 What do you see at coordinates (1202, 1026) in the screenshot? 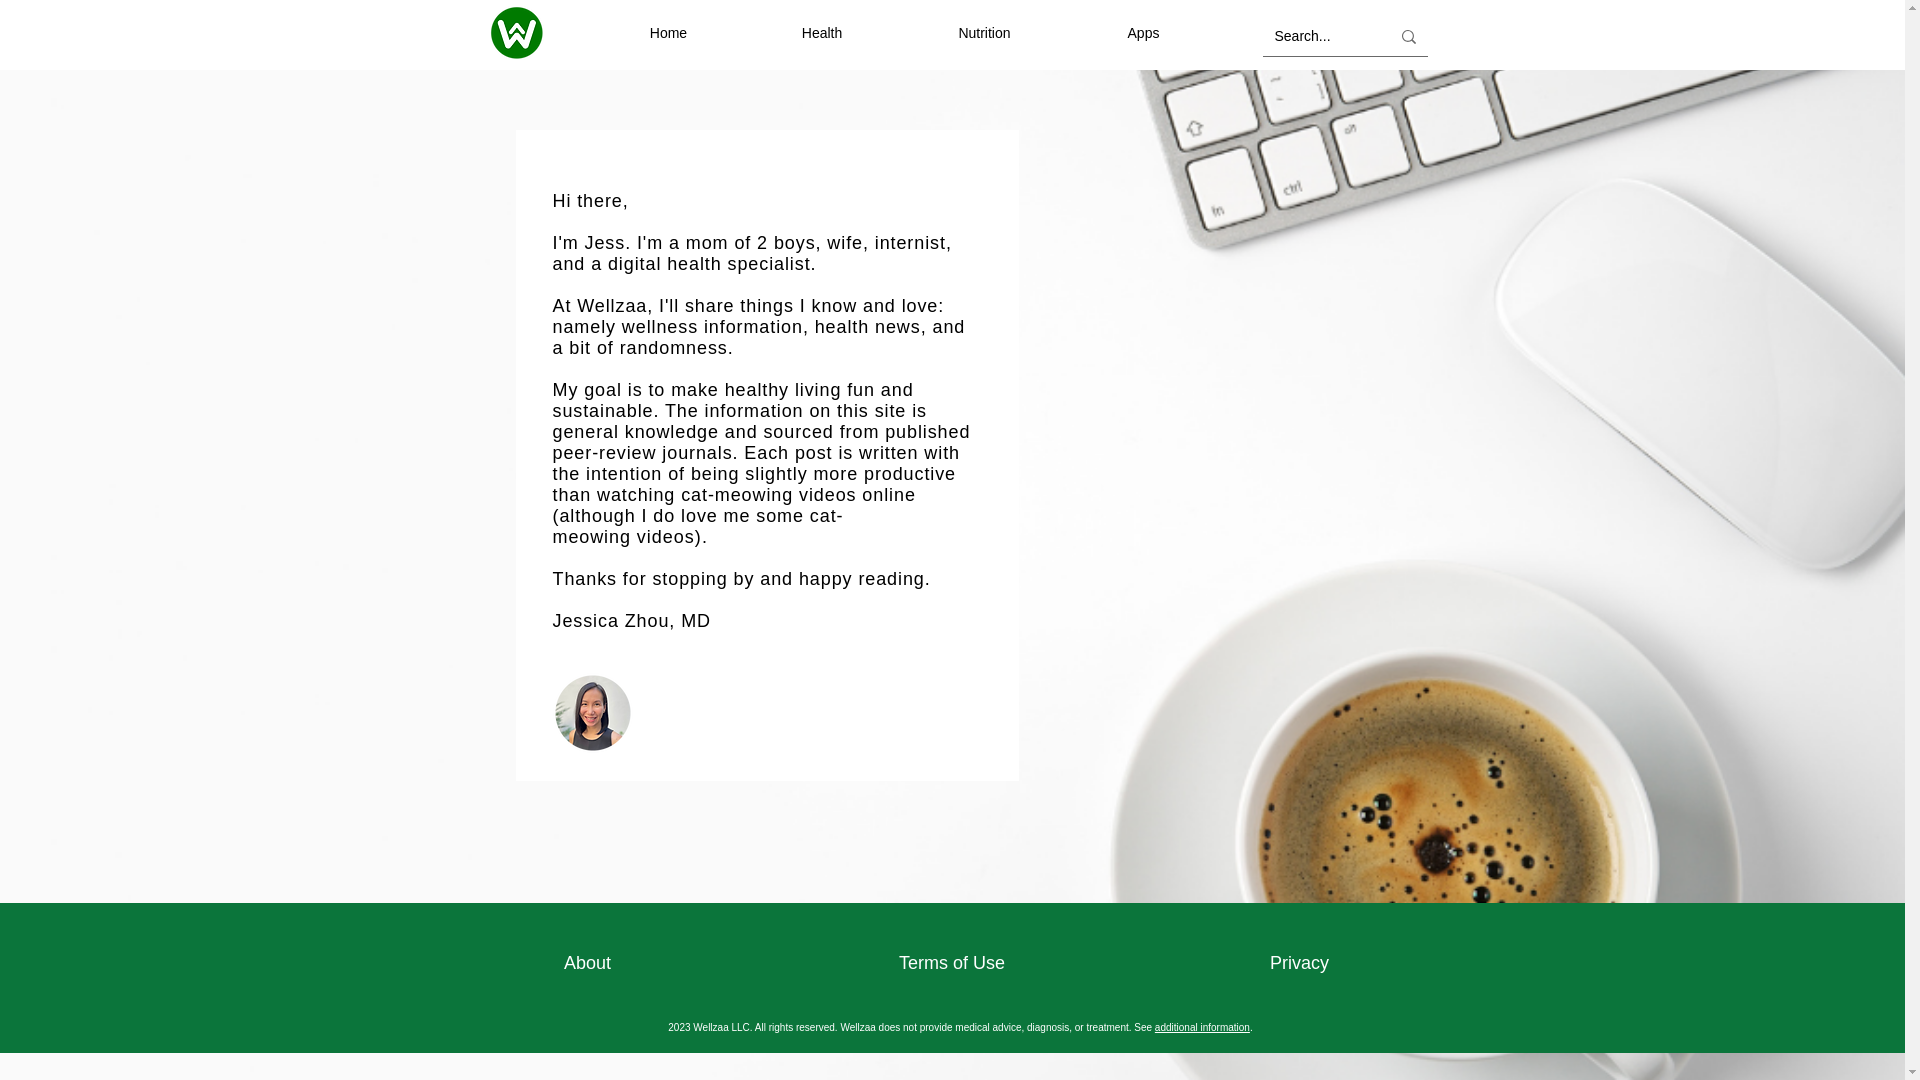
I see `additional information` at bounding box center [1202, 1026].